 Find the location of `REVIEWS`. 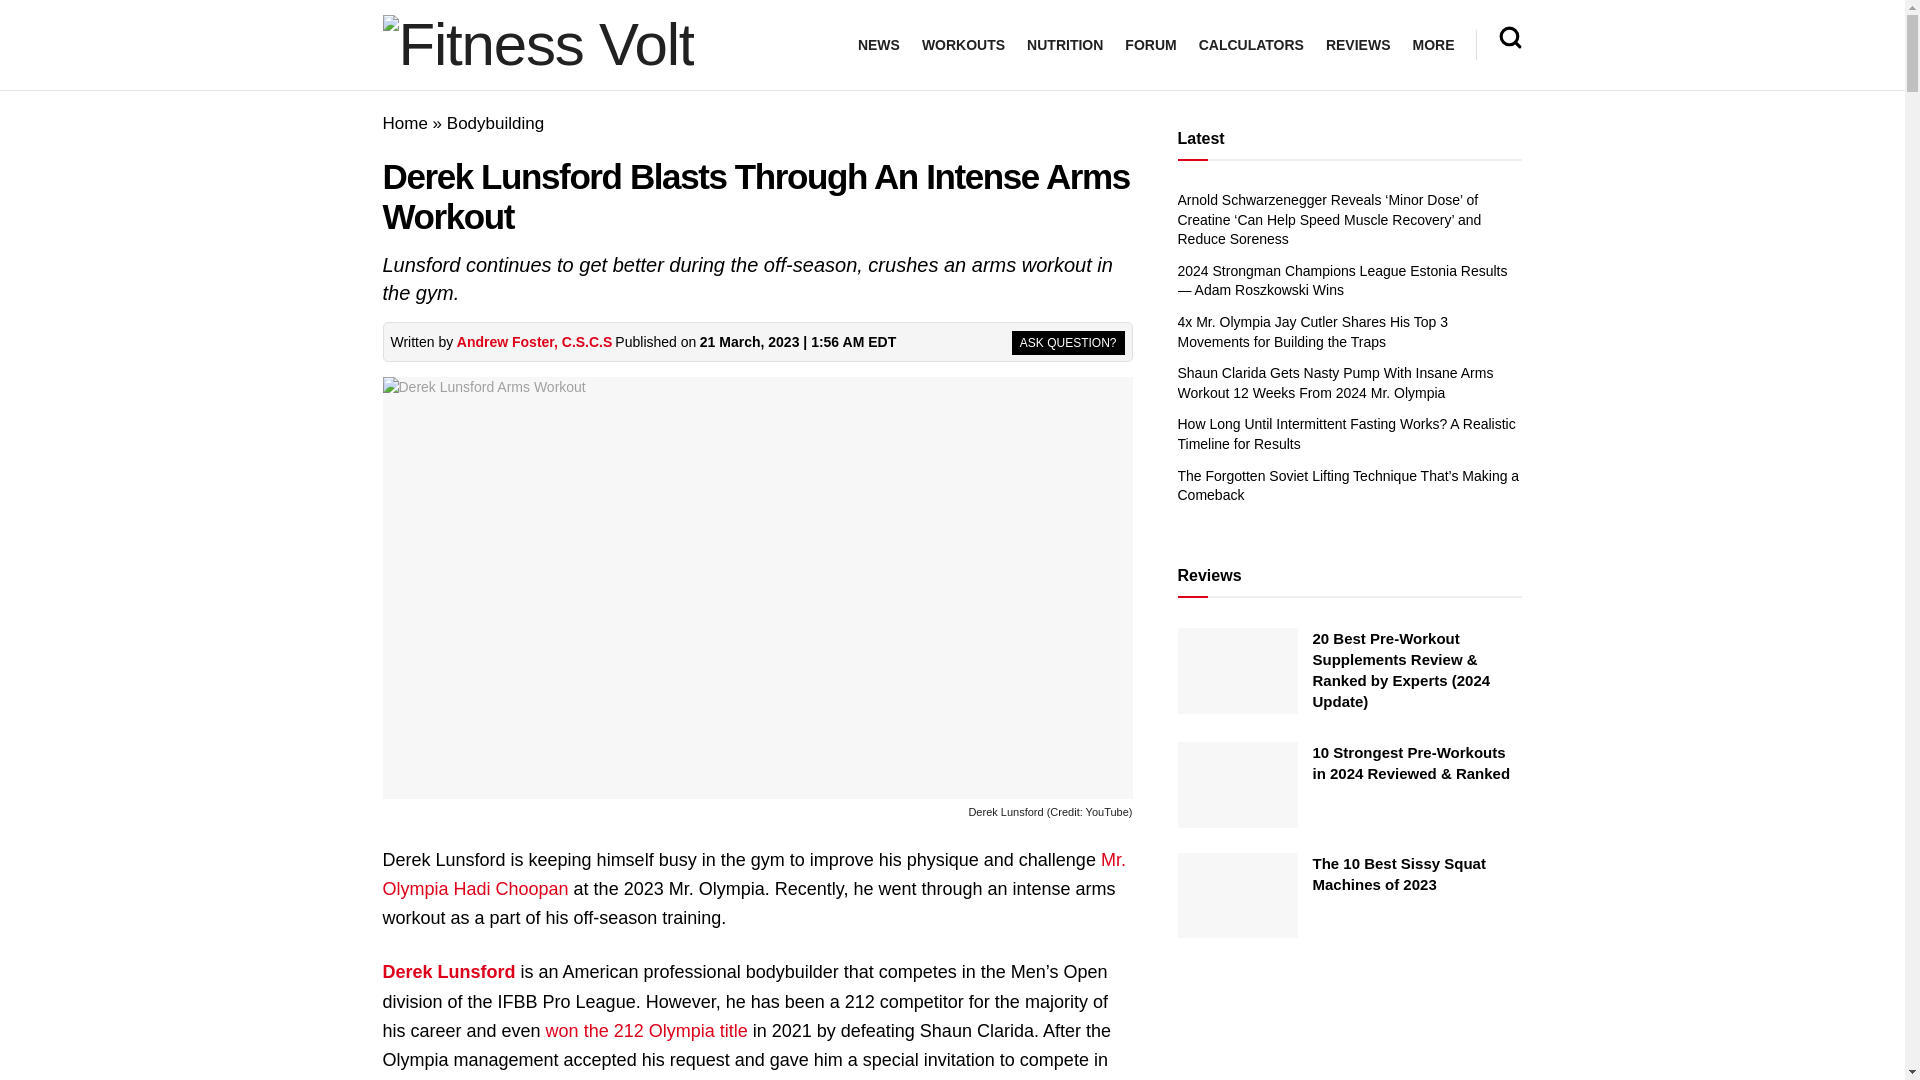

REVIEWS is located at coordinates (1358, 45).